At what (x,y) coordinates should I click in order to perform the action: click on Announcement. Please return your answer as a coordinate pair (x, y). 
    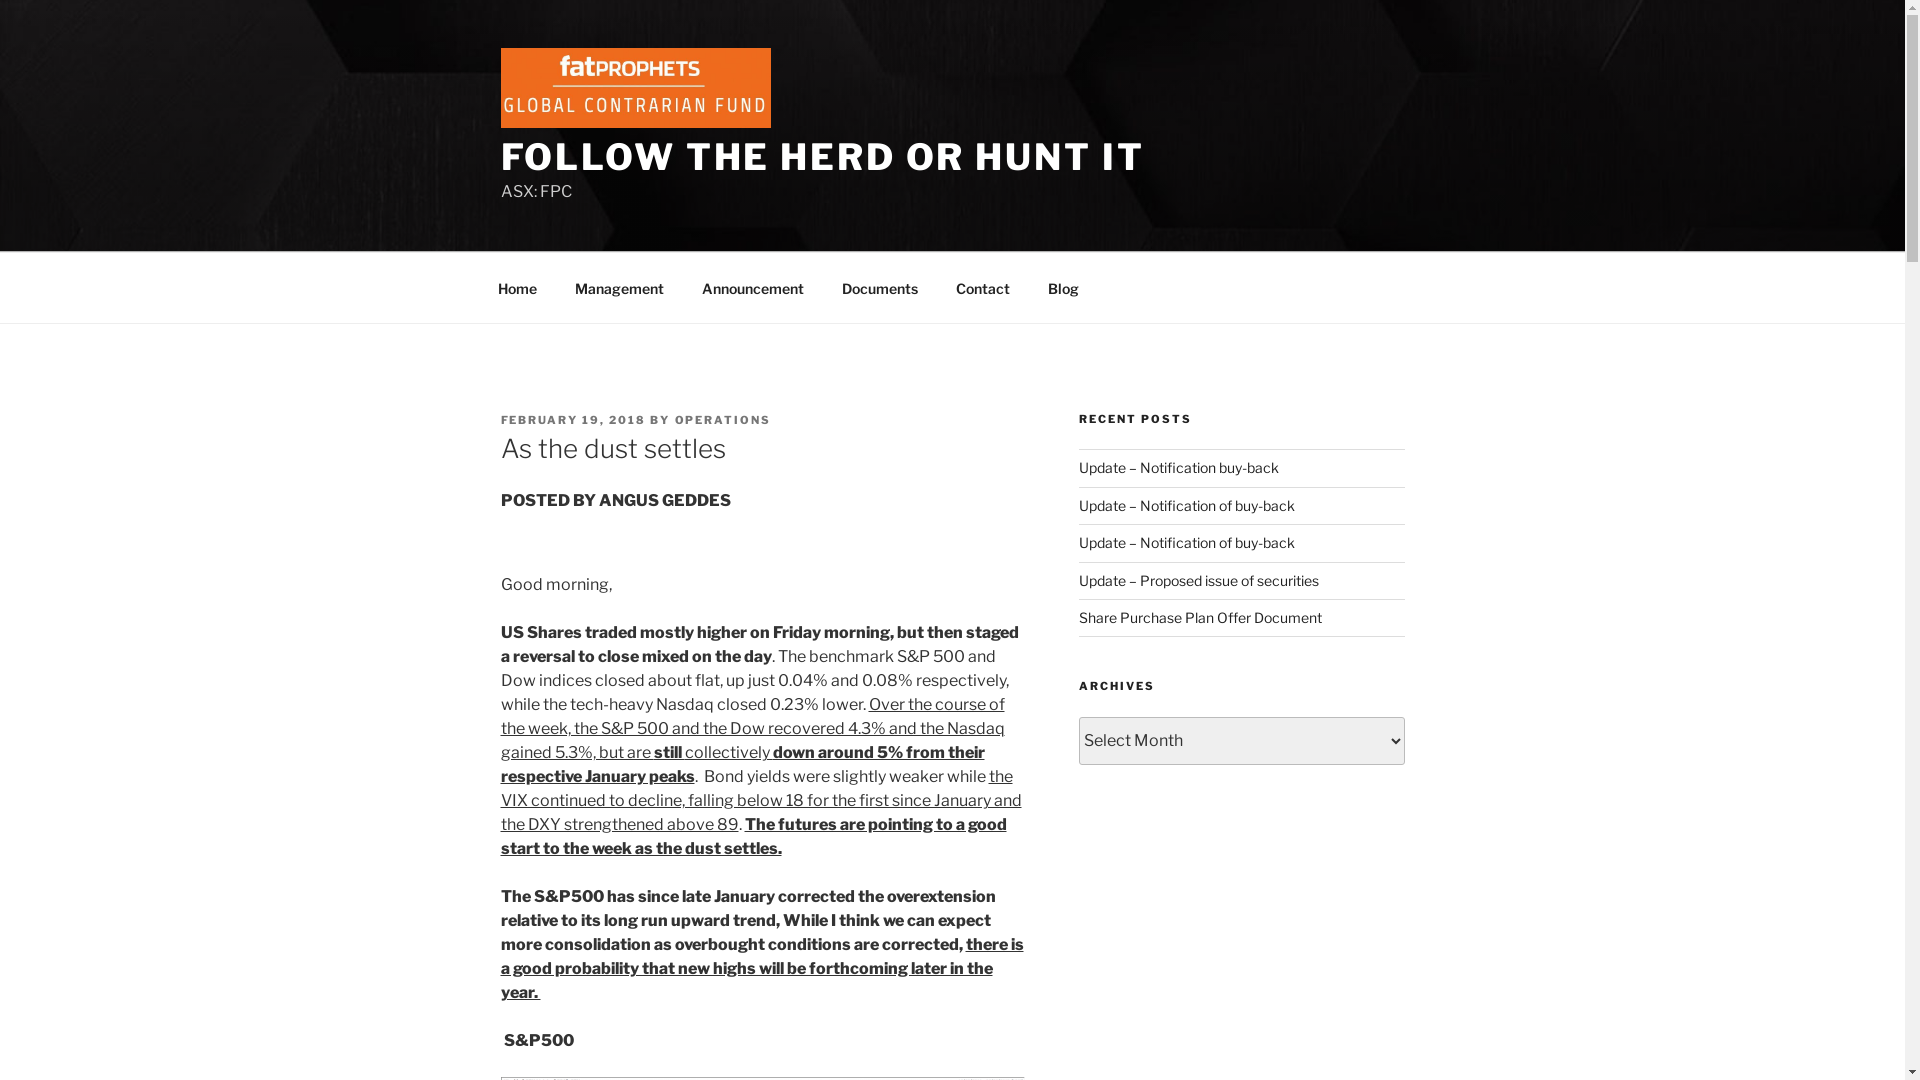
    Looking at the image, I should click on (752, 288).